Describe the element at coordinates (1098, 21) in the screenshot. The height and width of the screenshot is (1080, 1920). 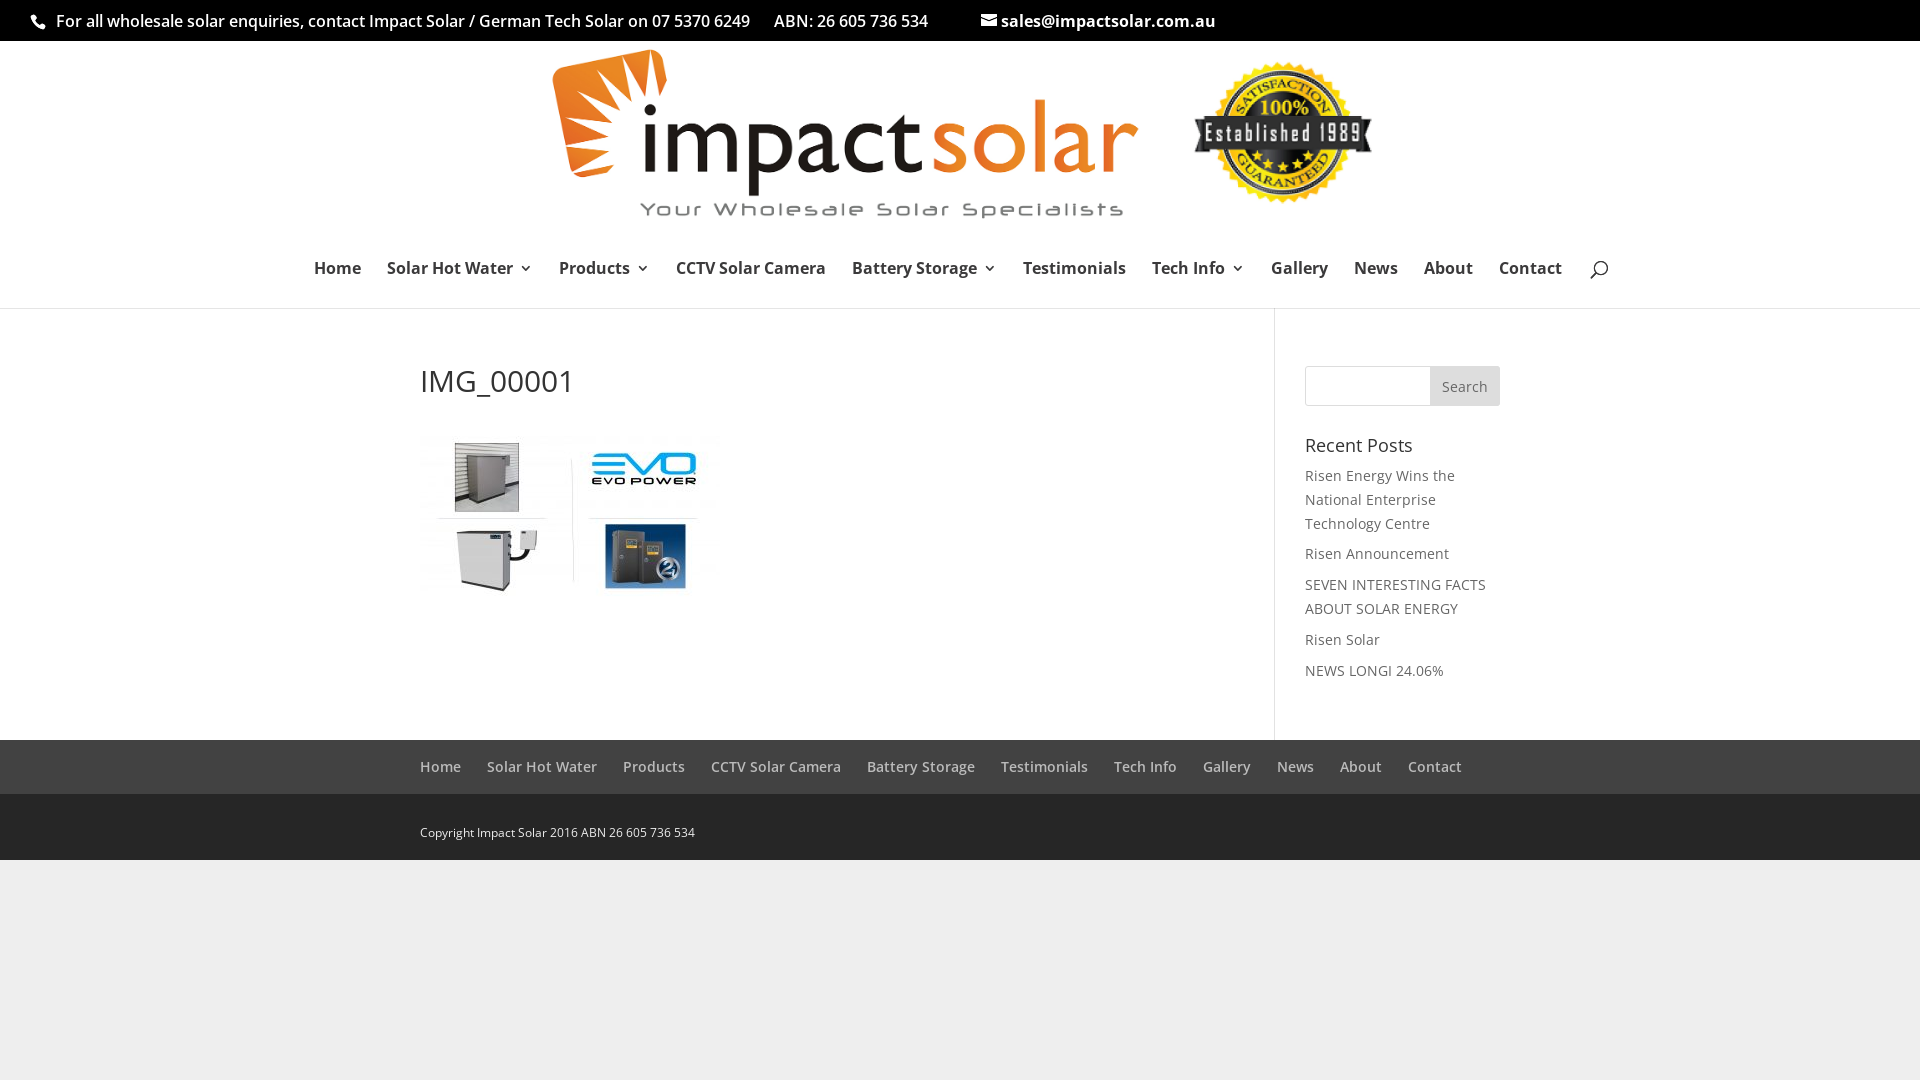
I see `sales@impactsolar.com.au` at that location.